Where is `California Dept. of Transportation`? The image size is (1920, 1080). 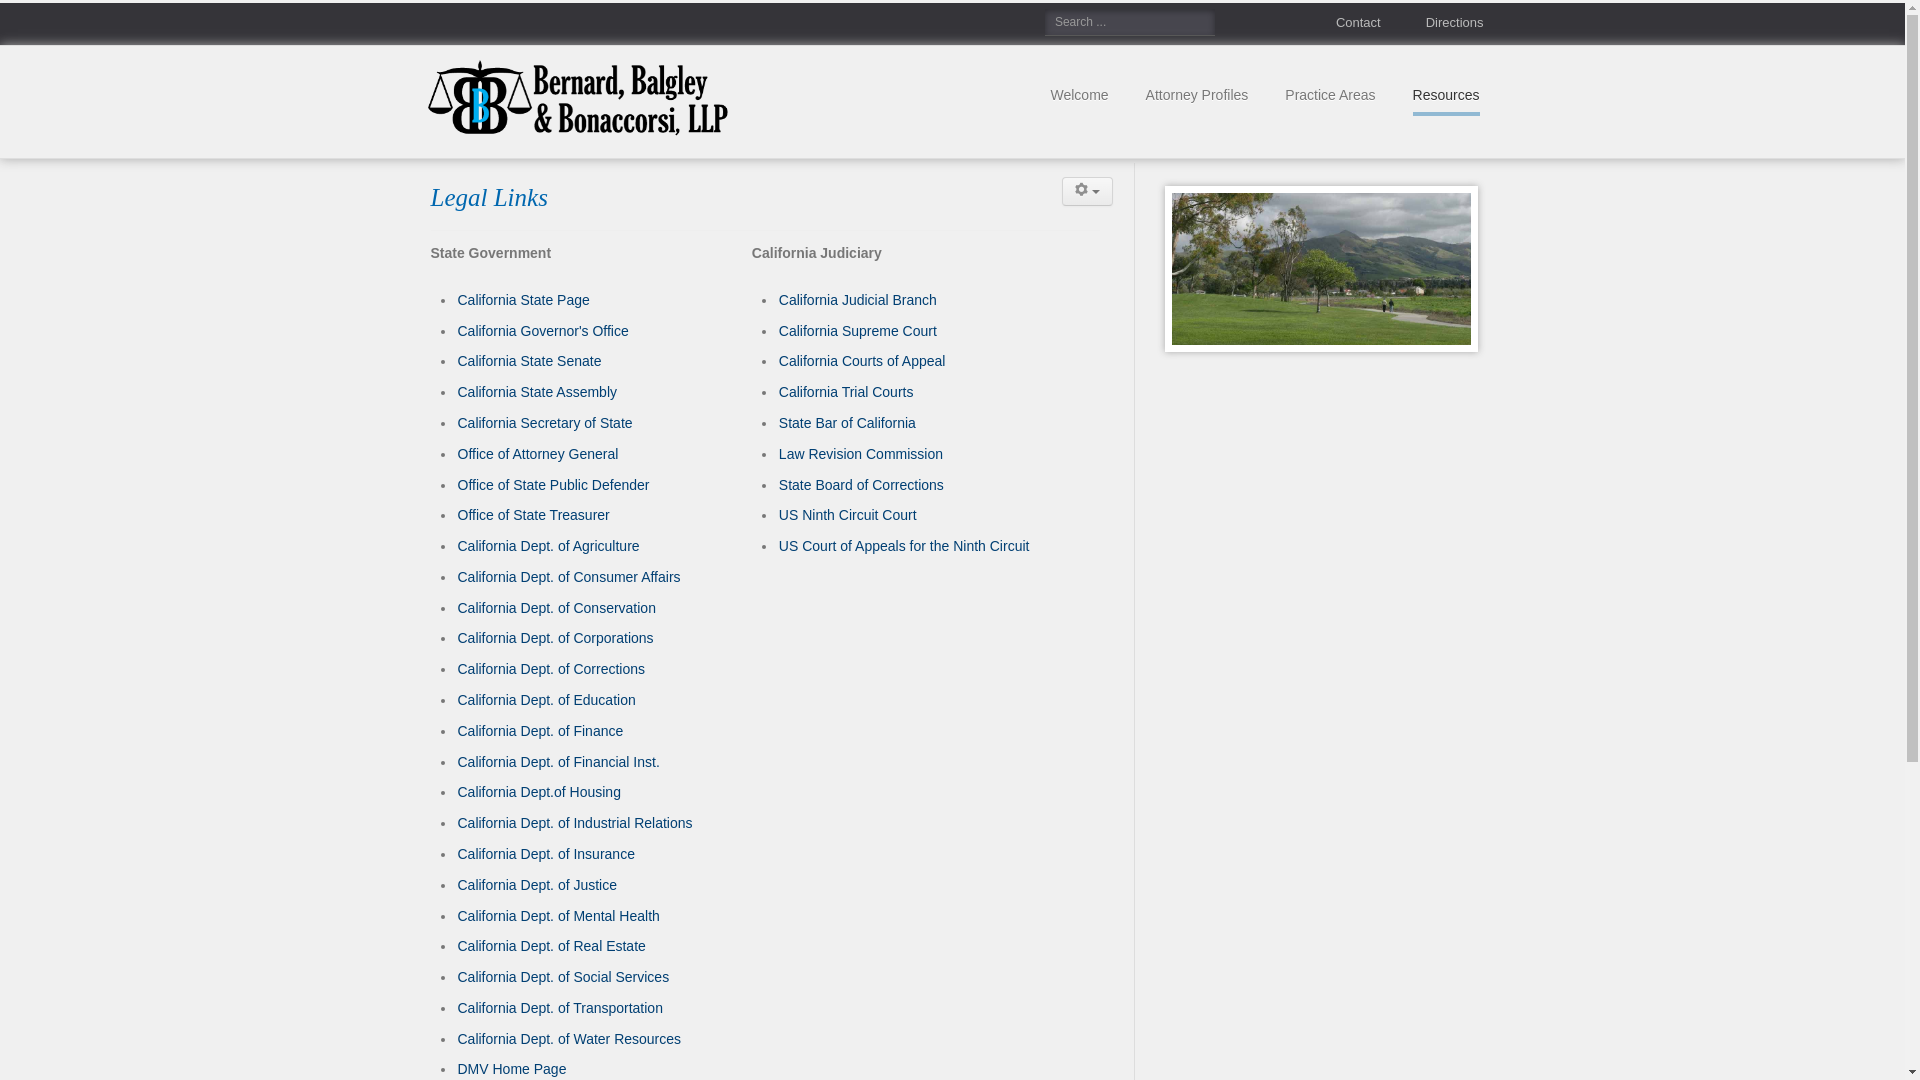 California Dept. of Transportation is located at coordinates (560, 1008).